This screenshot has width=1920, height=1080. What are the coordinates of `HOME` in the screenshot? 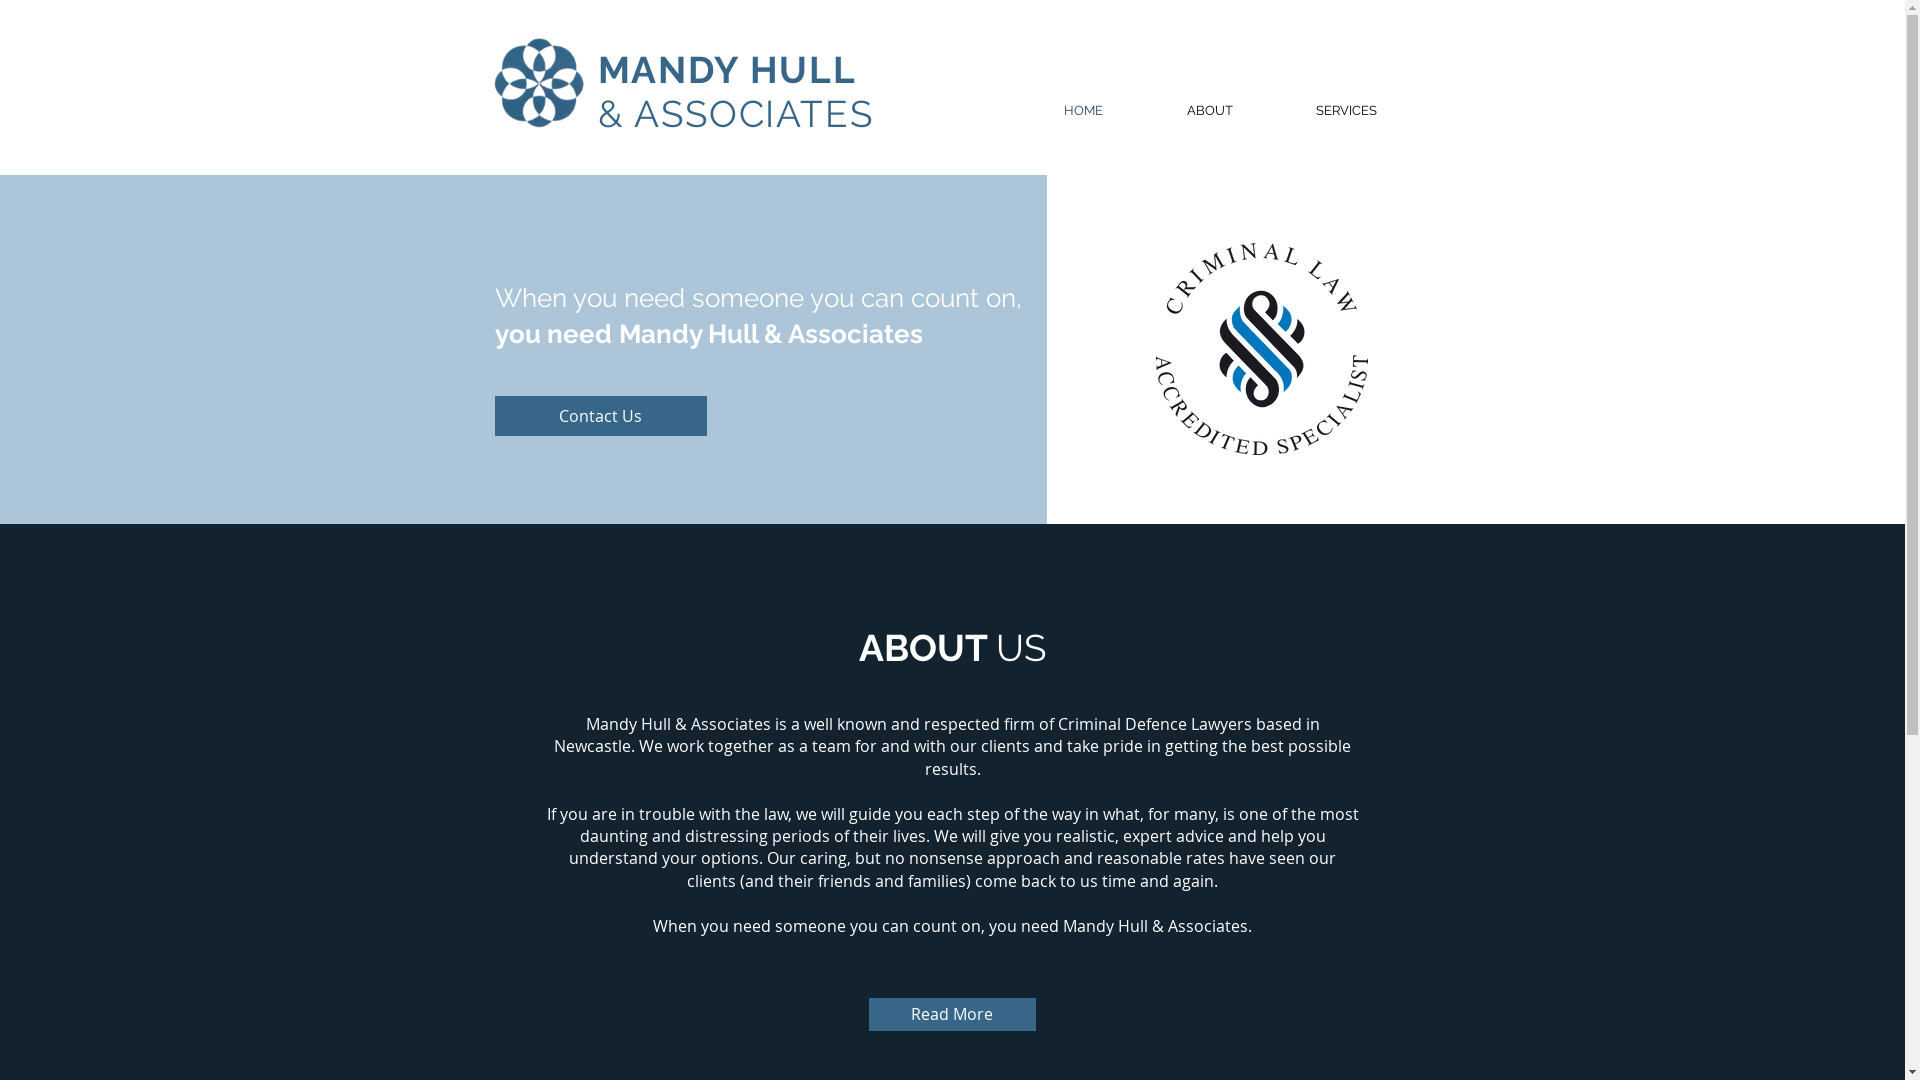 It's located at (1084, 111).